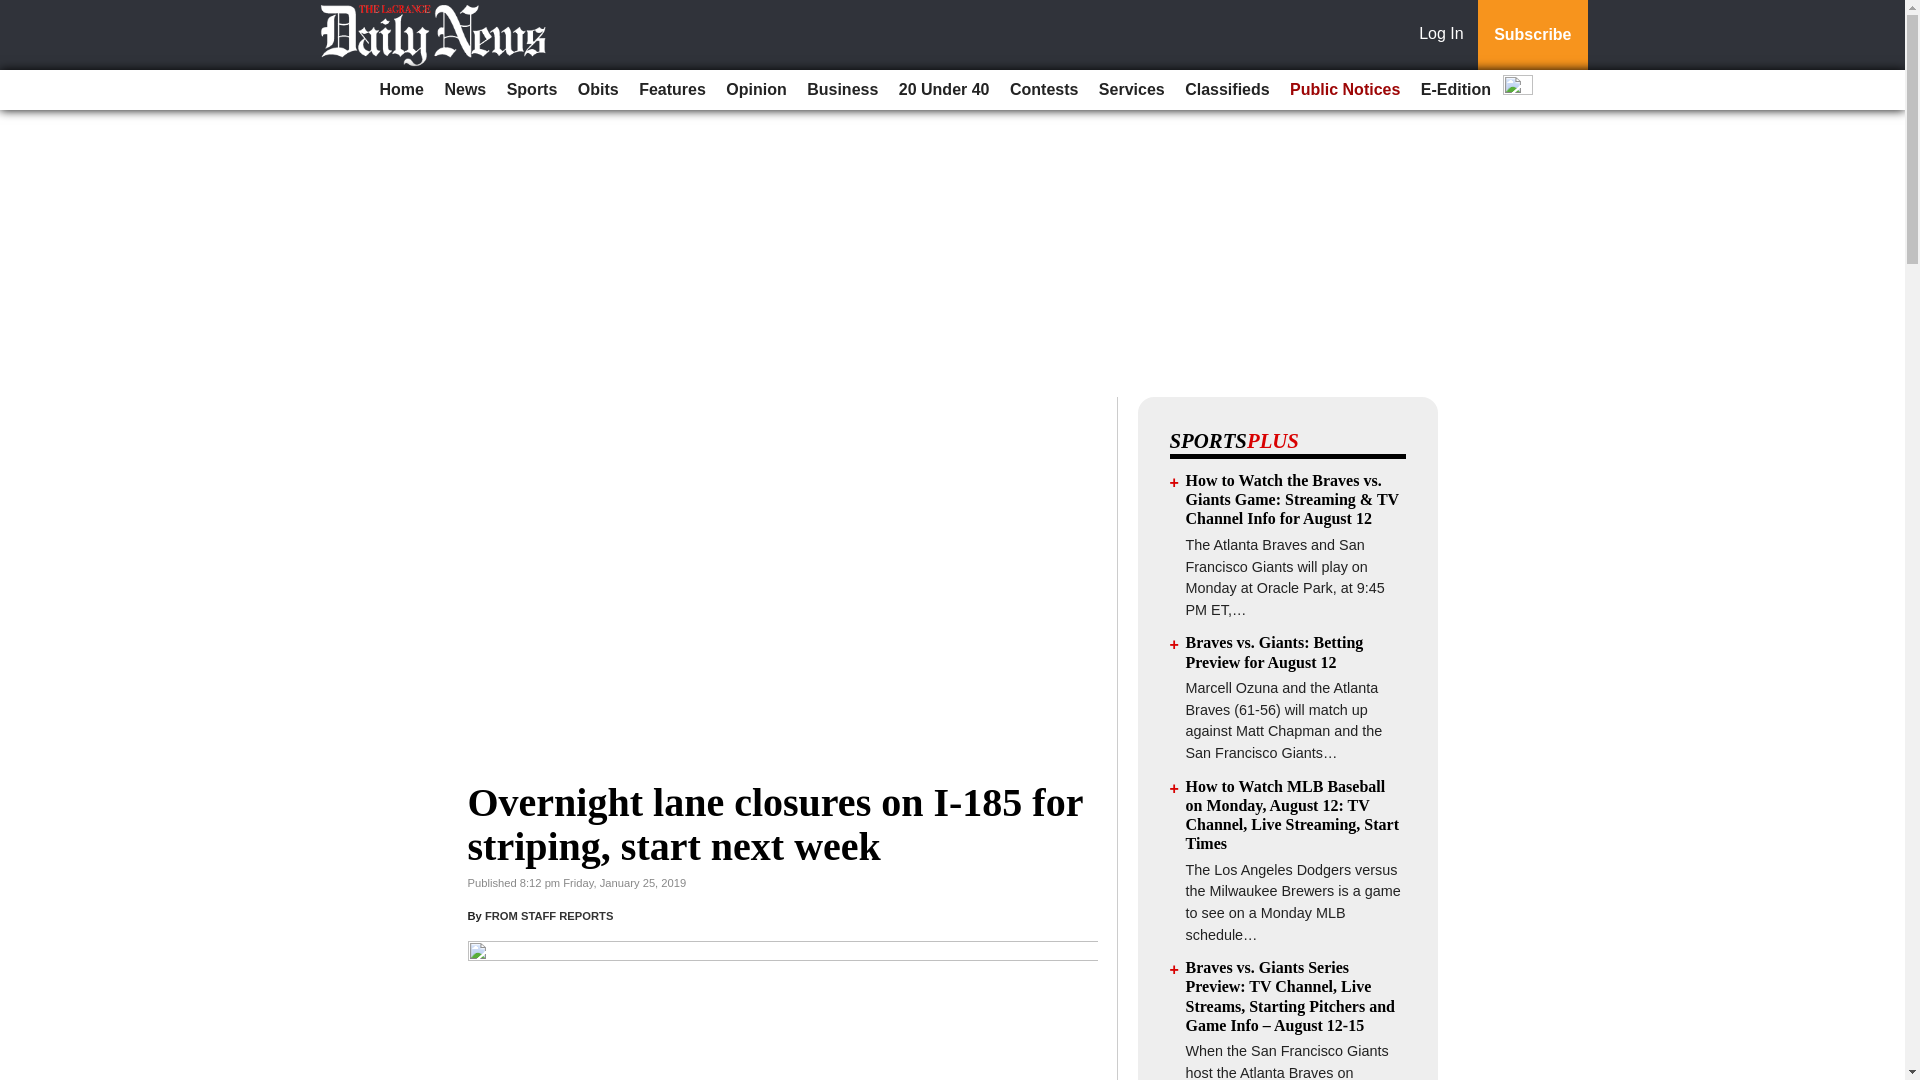 This screenshot has width=1920, height=1080. What do you see at coordinates (598, 90) in the screenshot?
I see `Obits` at bounding box center [598, 90].